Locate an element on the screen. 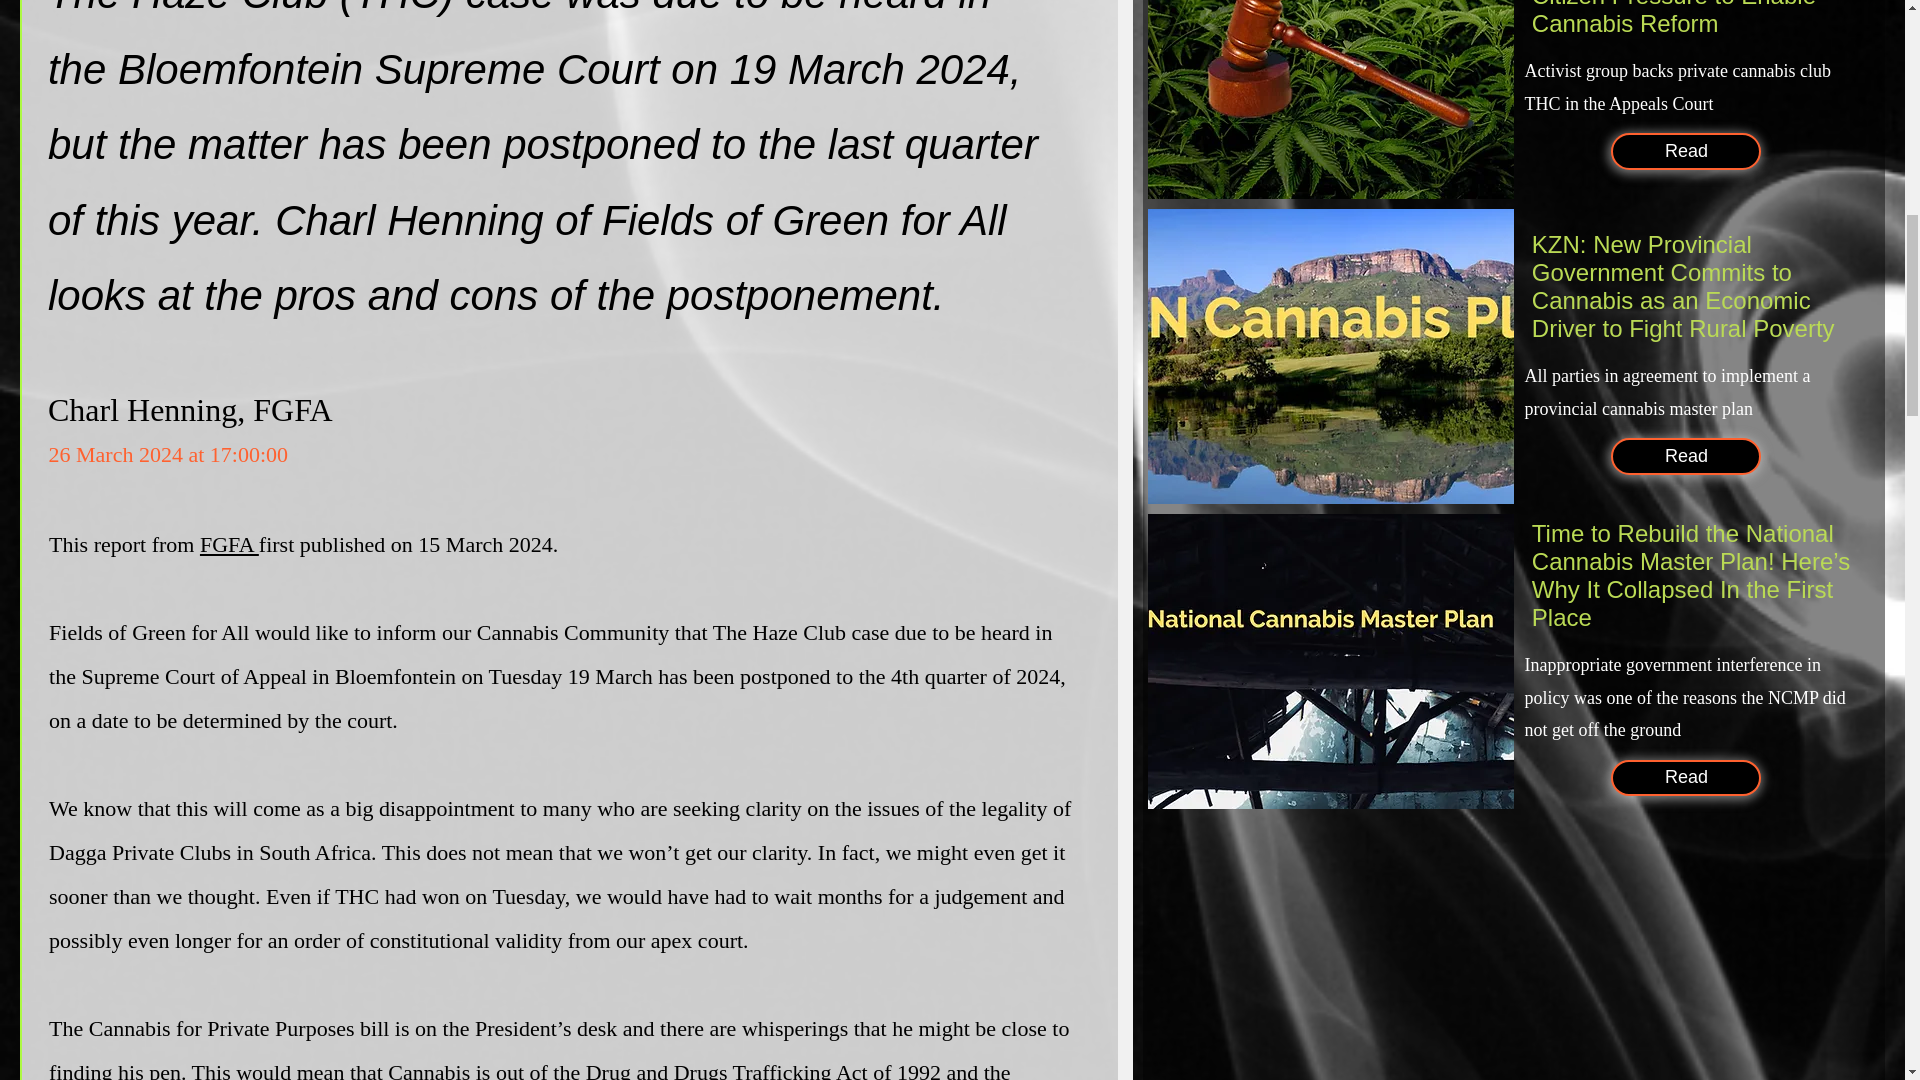 The image size is (1920, 1080). Read is located at coordinates (1685, 778).